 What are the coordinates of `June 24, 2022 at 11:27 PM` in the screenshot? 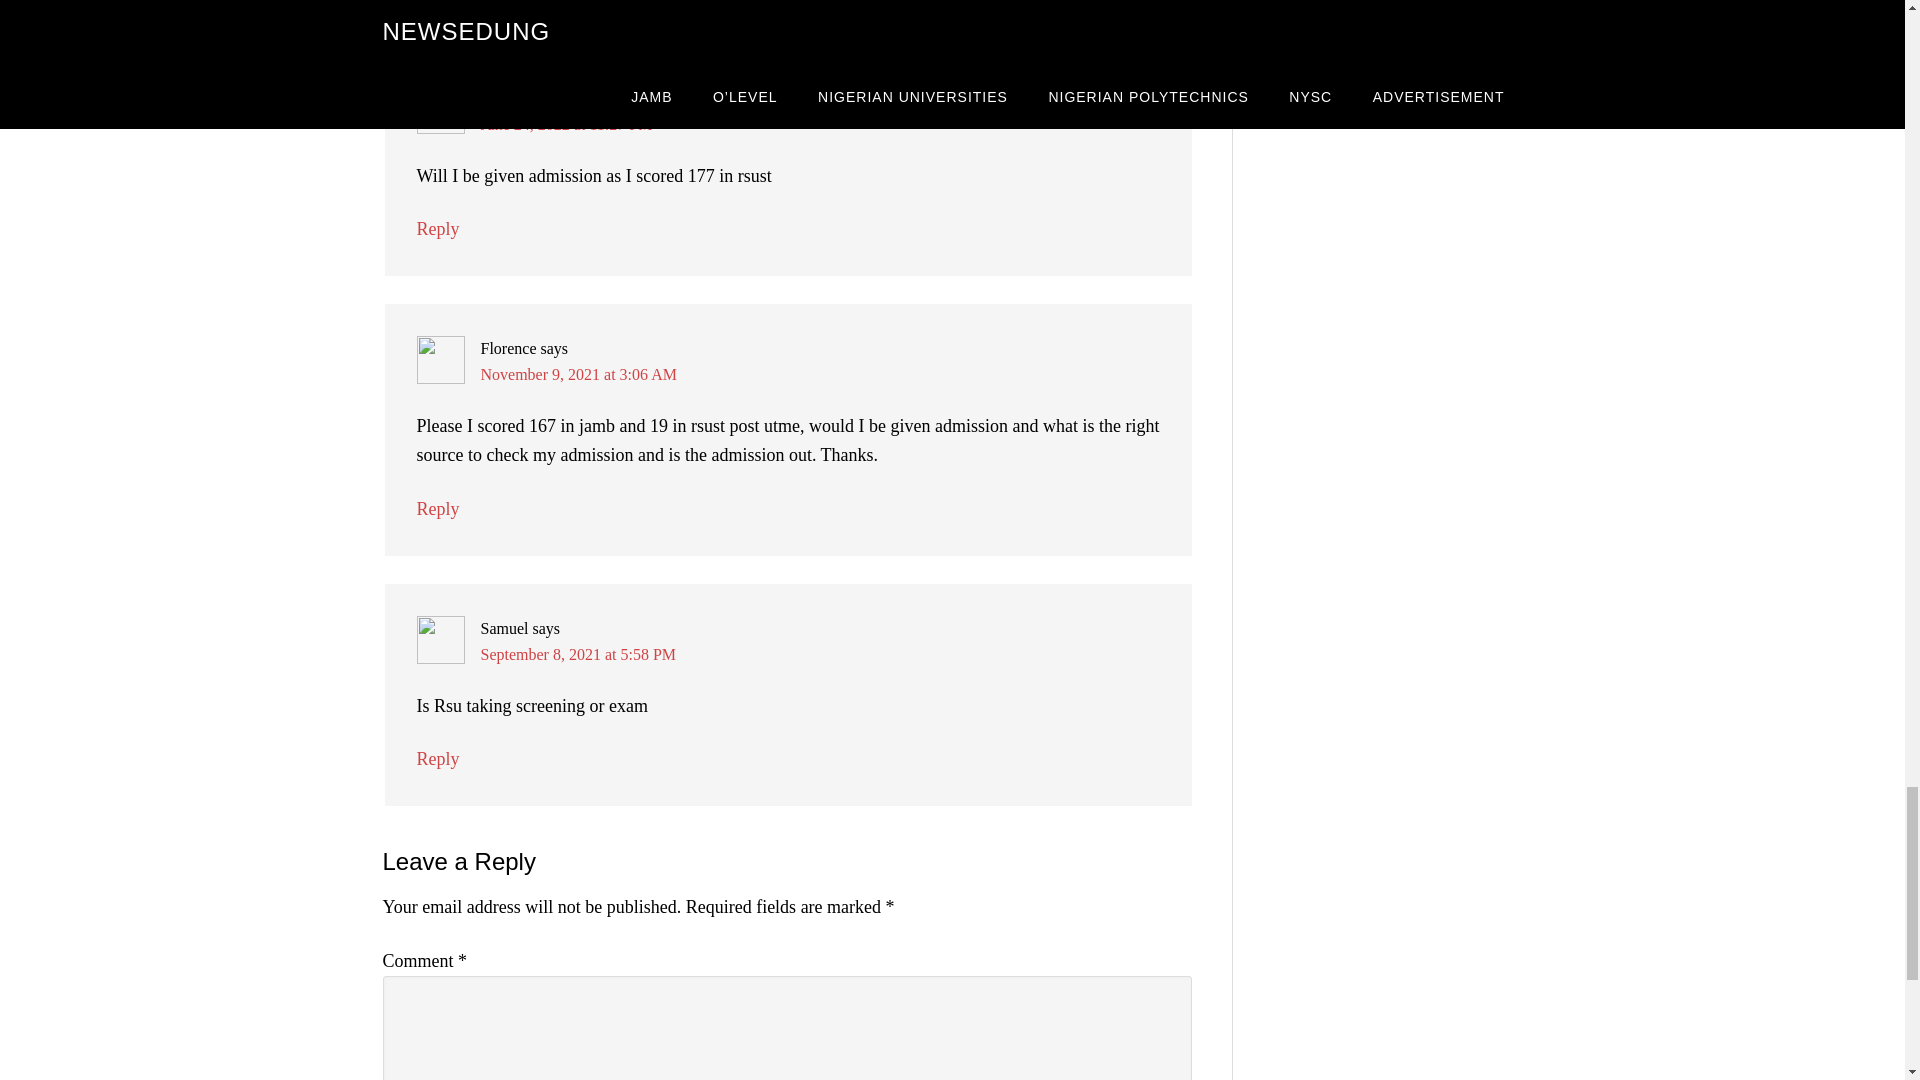 It's located at (566, 124).